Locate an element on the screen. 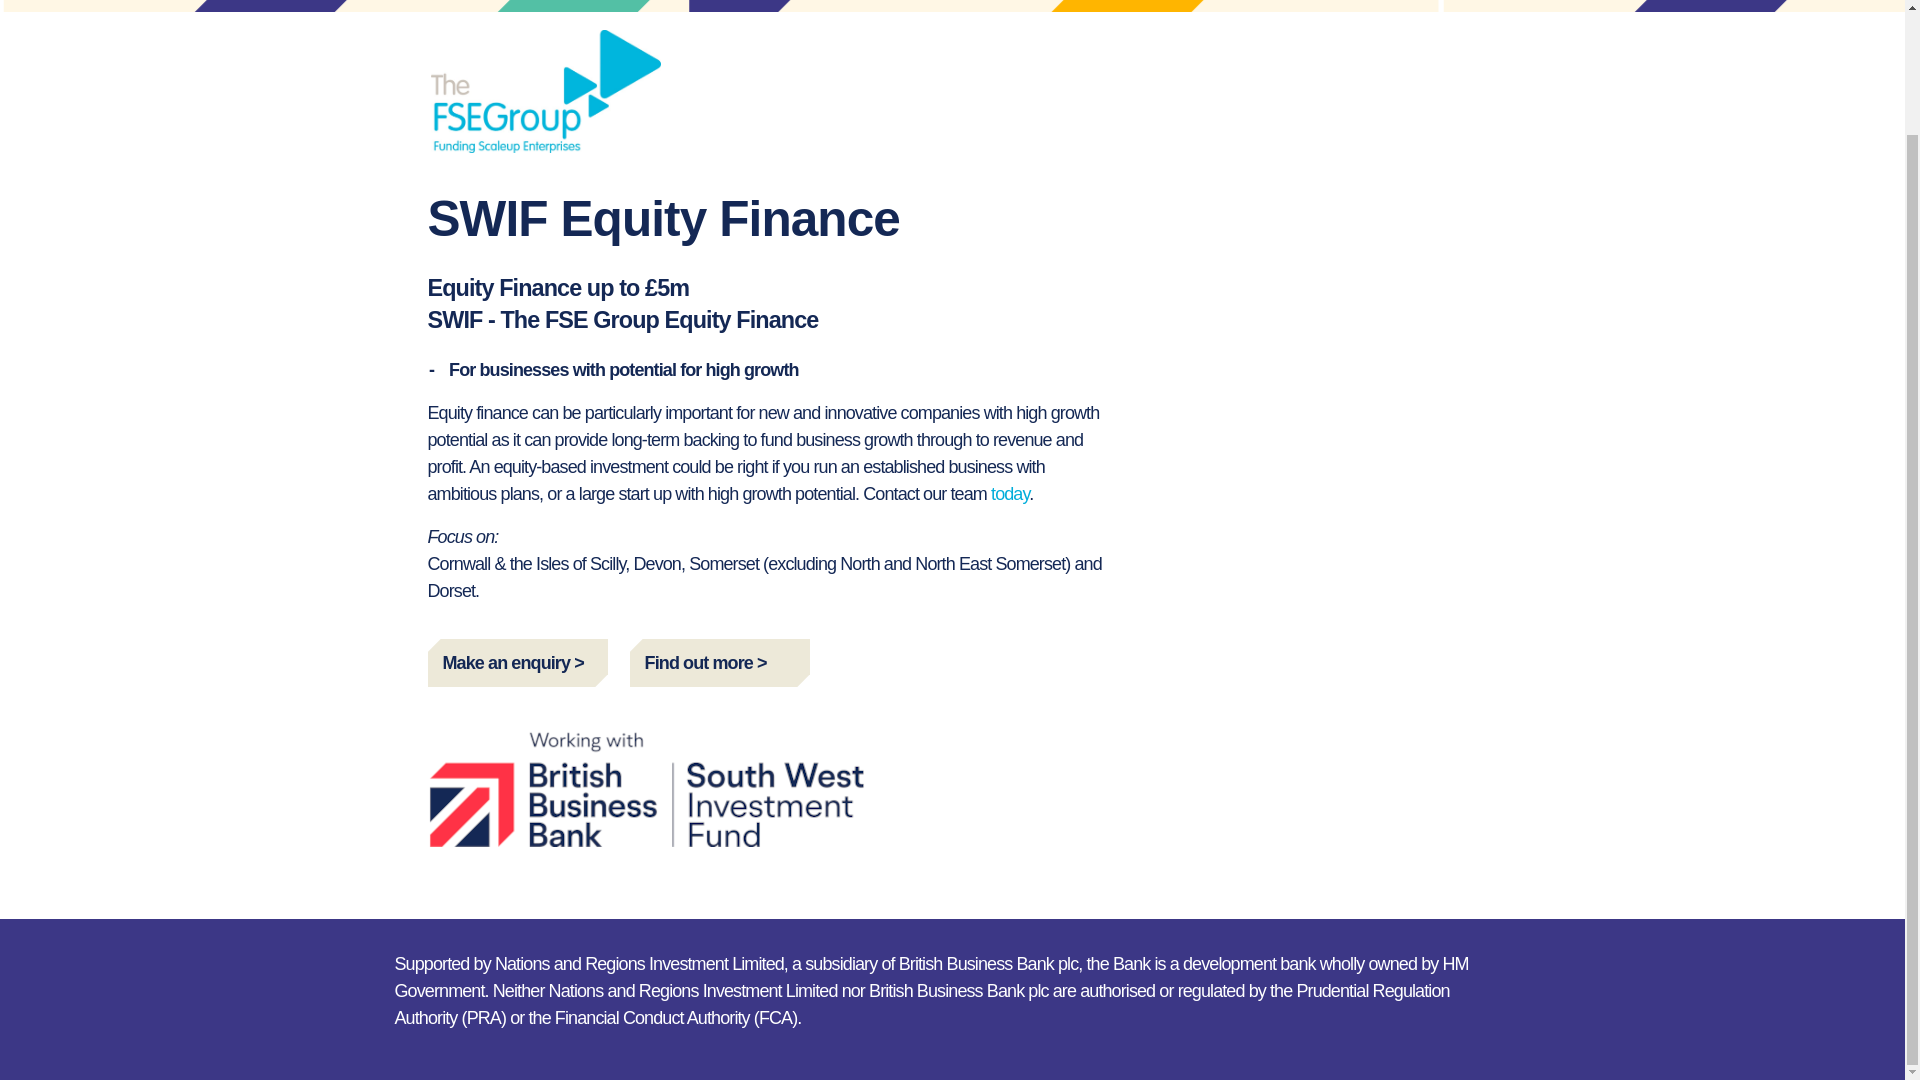 The height and width of the screenshot is (1080, 1920). Make an enquiry is located at coordinates (518, 662).